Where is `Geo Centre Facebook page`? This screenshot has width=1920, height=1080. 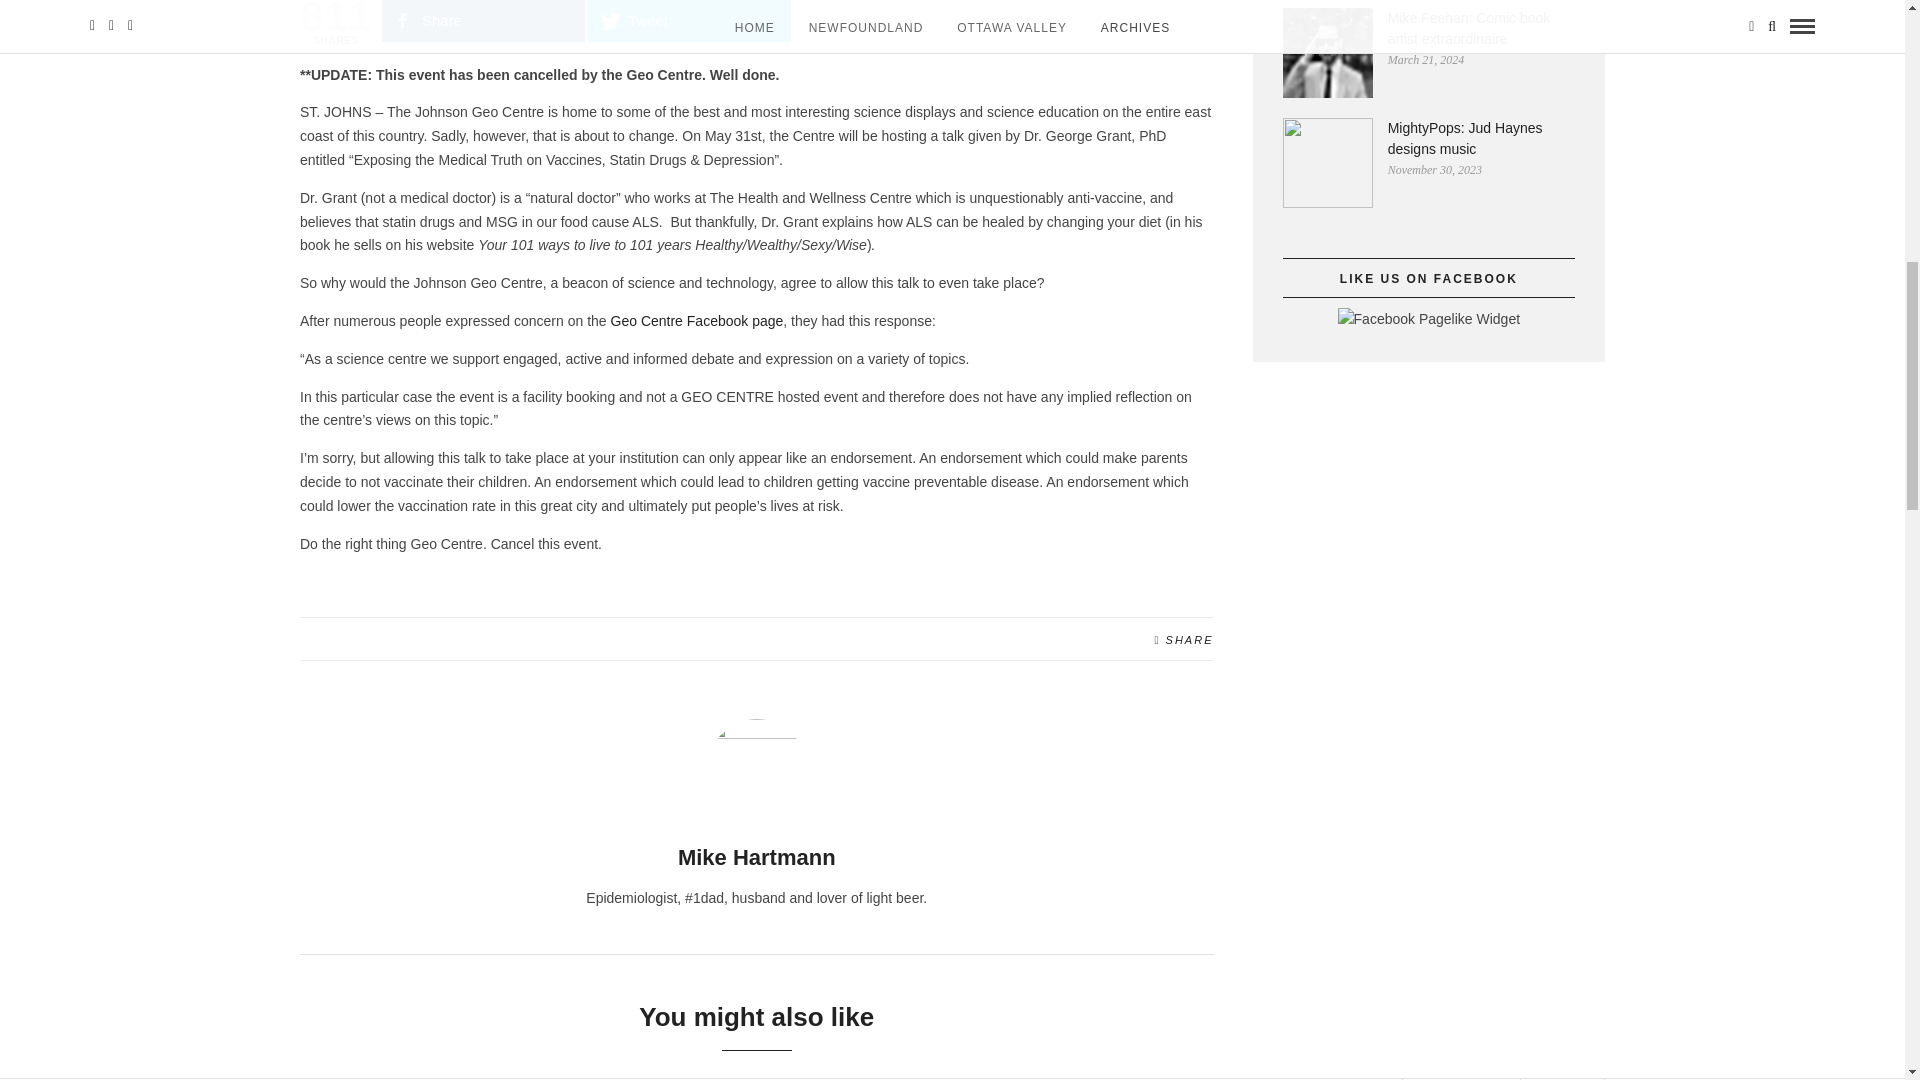 Geo Centre Facebook page is located at coordinates (696, 321).